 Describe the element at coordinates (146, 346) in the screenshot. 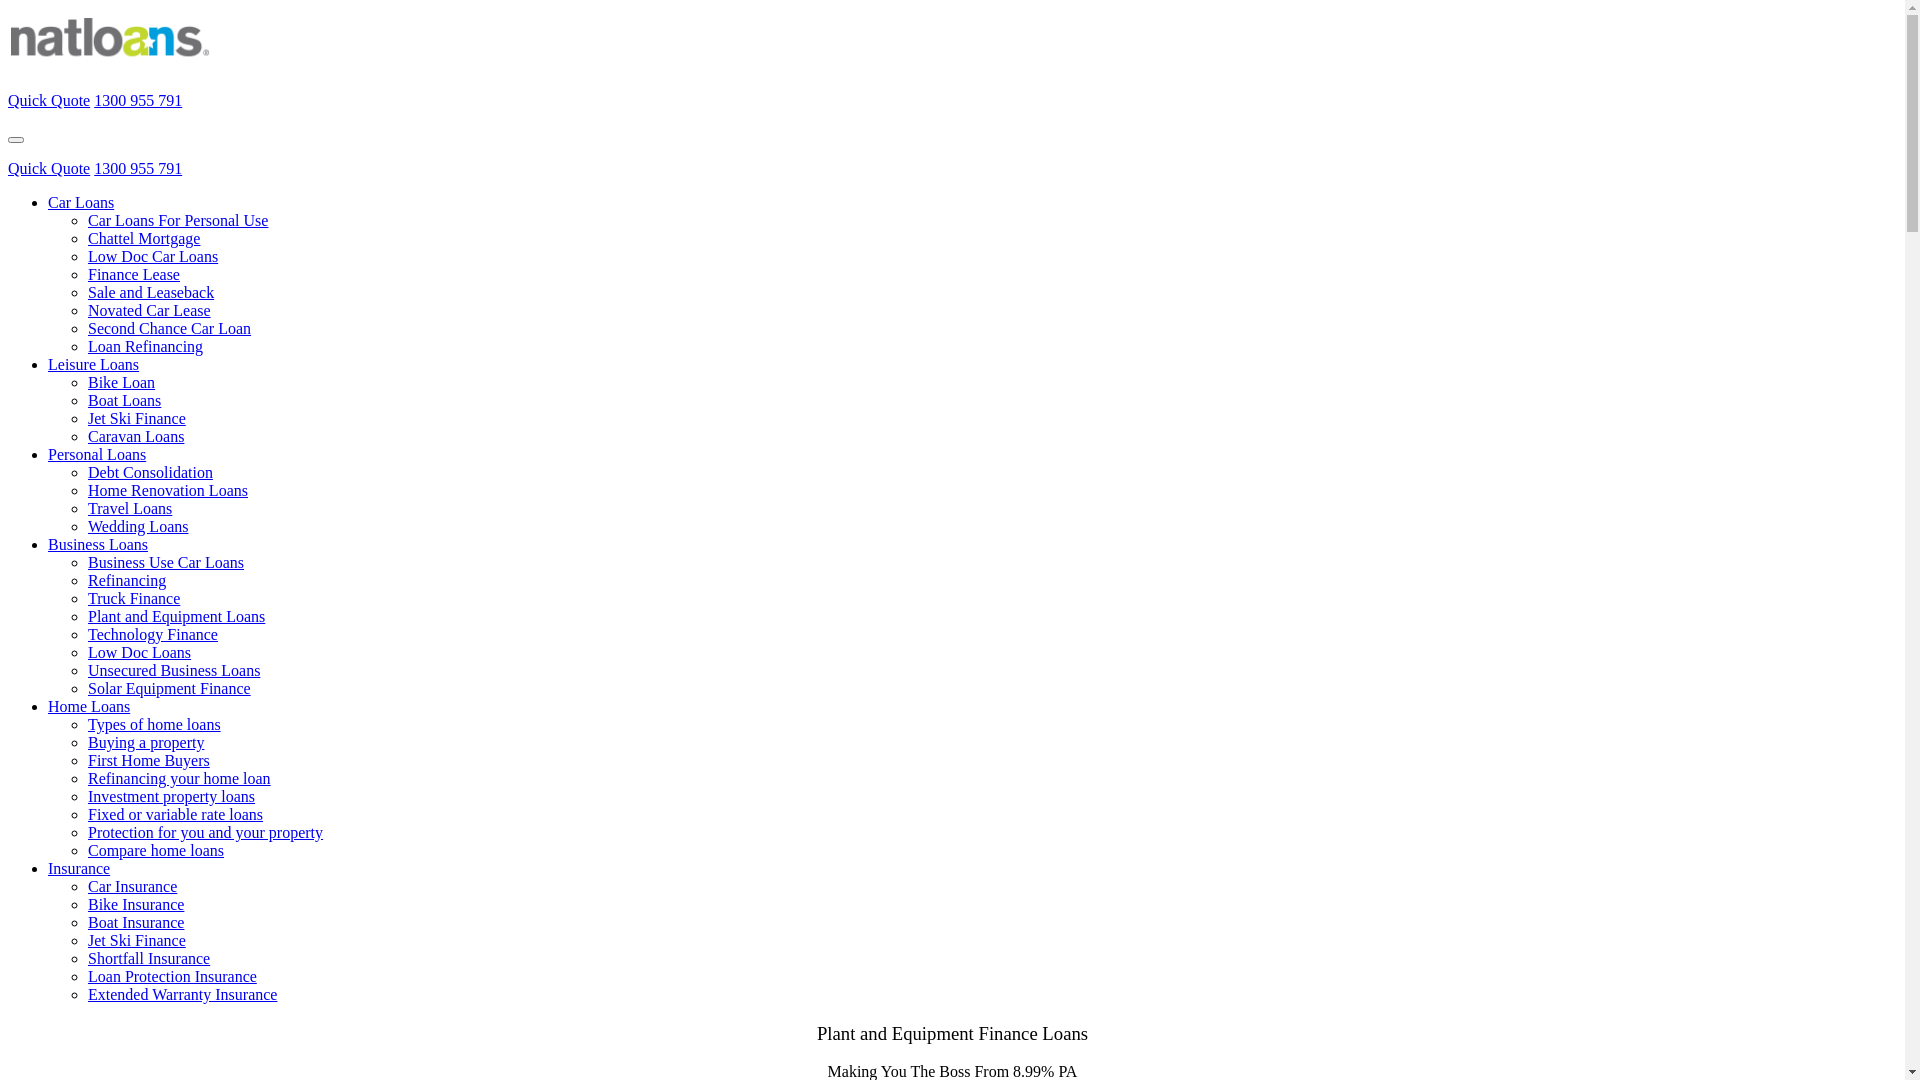

I see `Loan Refinancing` at that location.